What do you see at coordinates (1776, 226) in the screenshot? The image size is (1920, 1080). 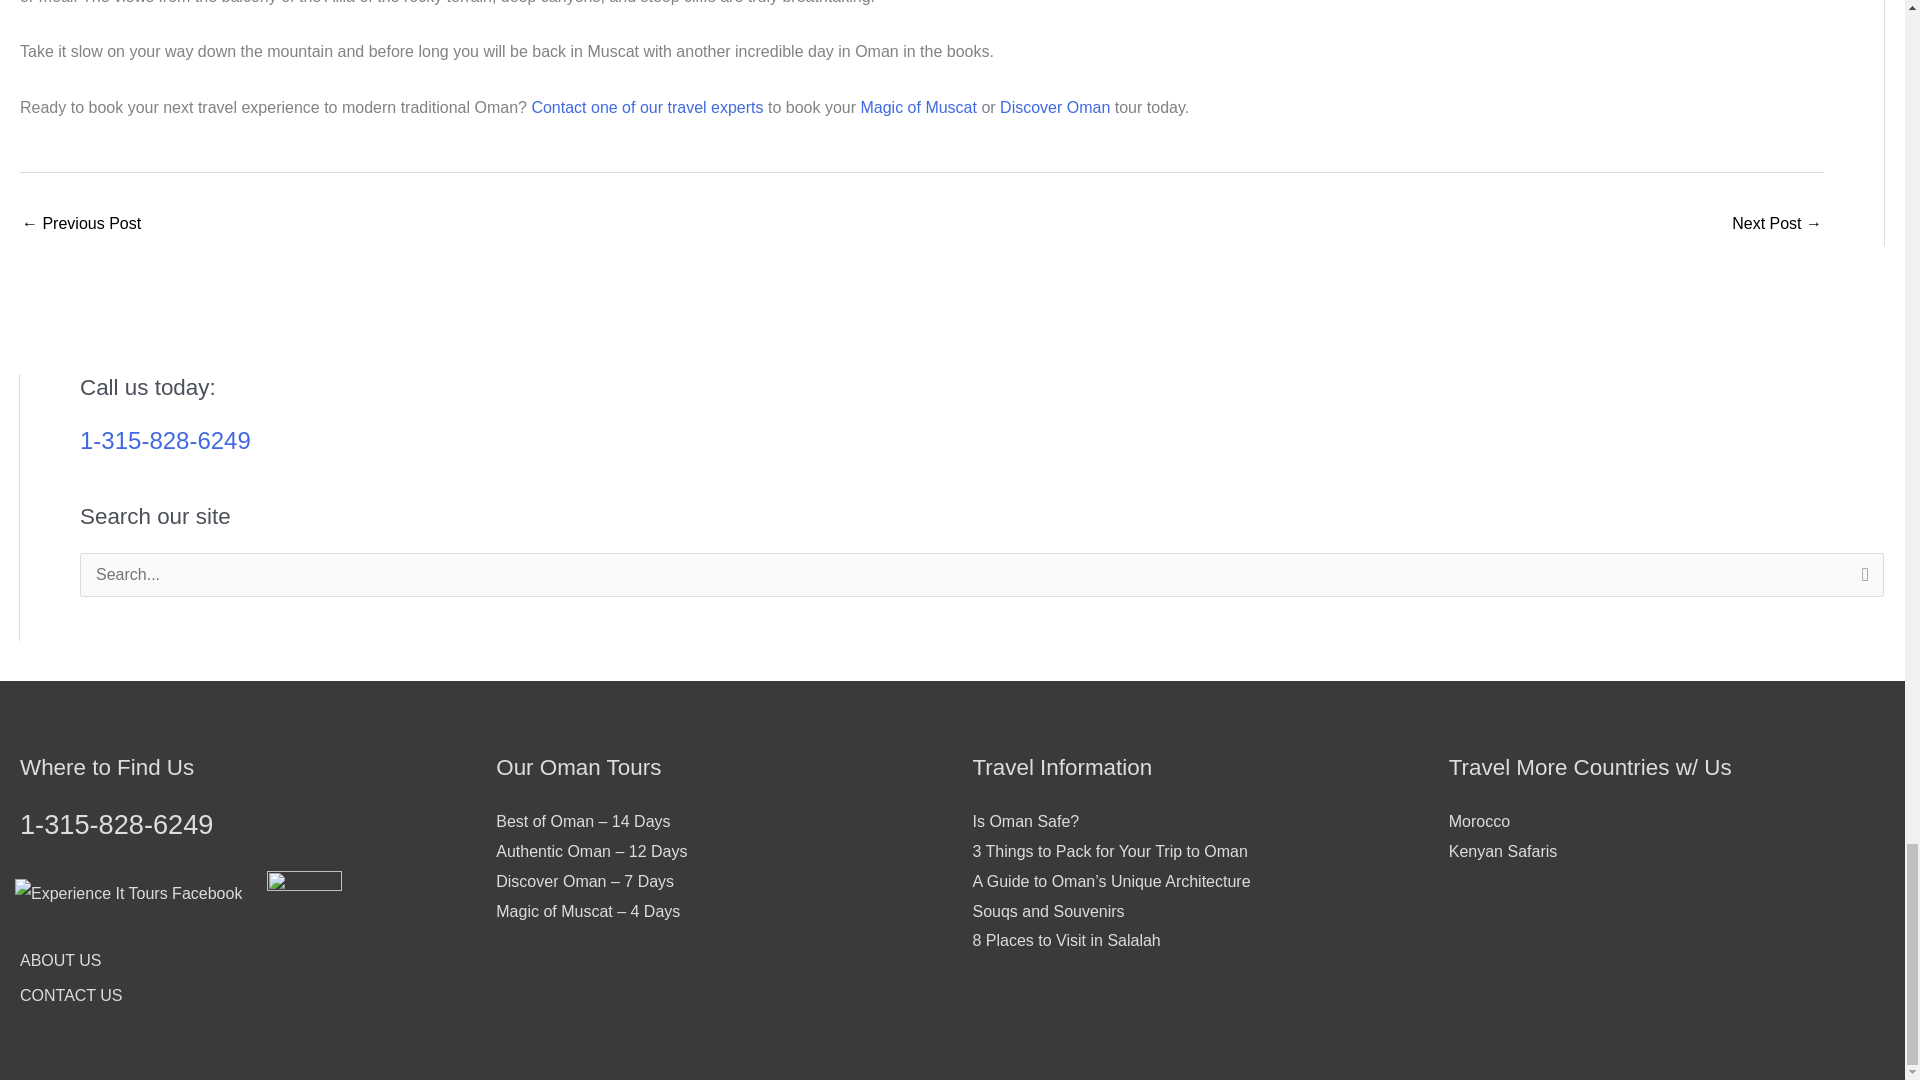 I see `8 Places to Visit in Salalah` at bounding box center [1776, 226].